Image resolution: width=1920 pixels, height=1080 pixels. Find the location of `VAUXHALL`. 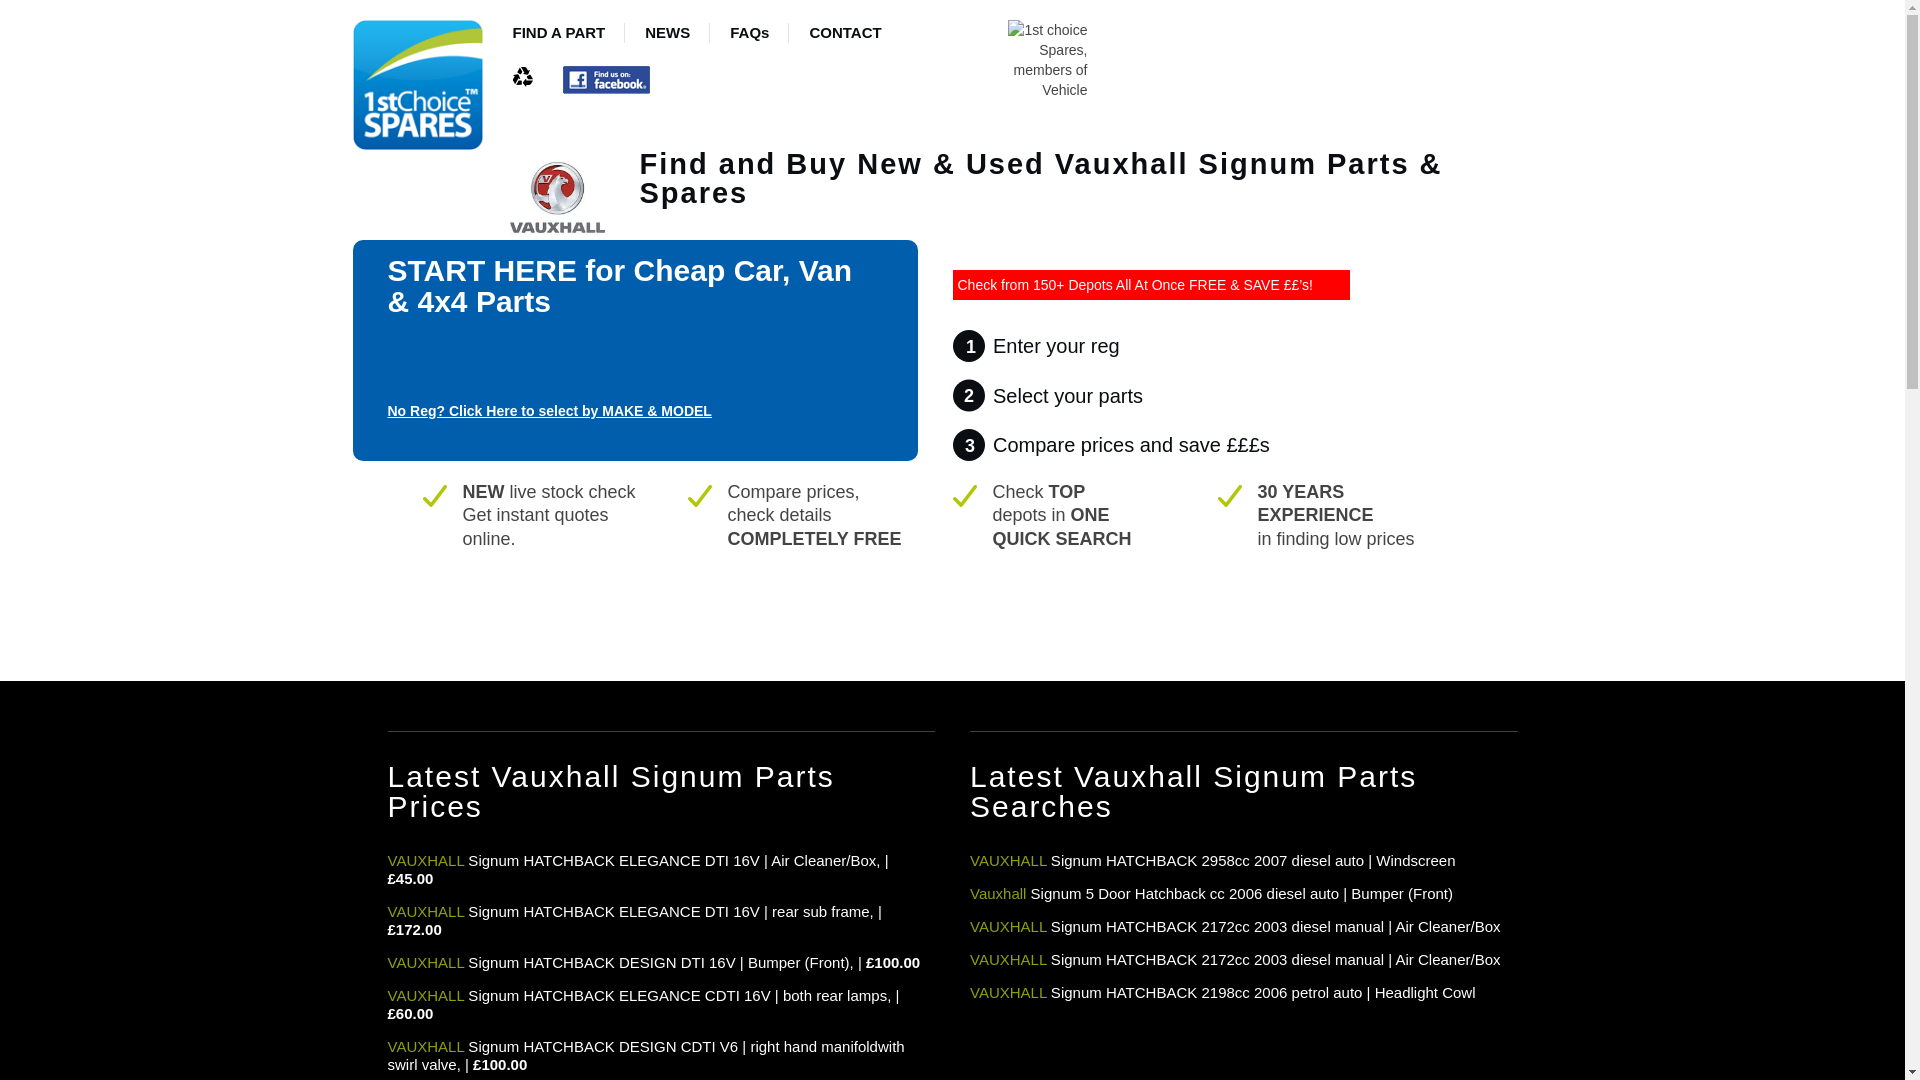

VAUXHALL is located at coordinates (426, 911).